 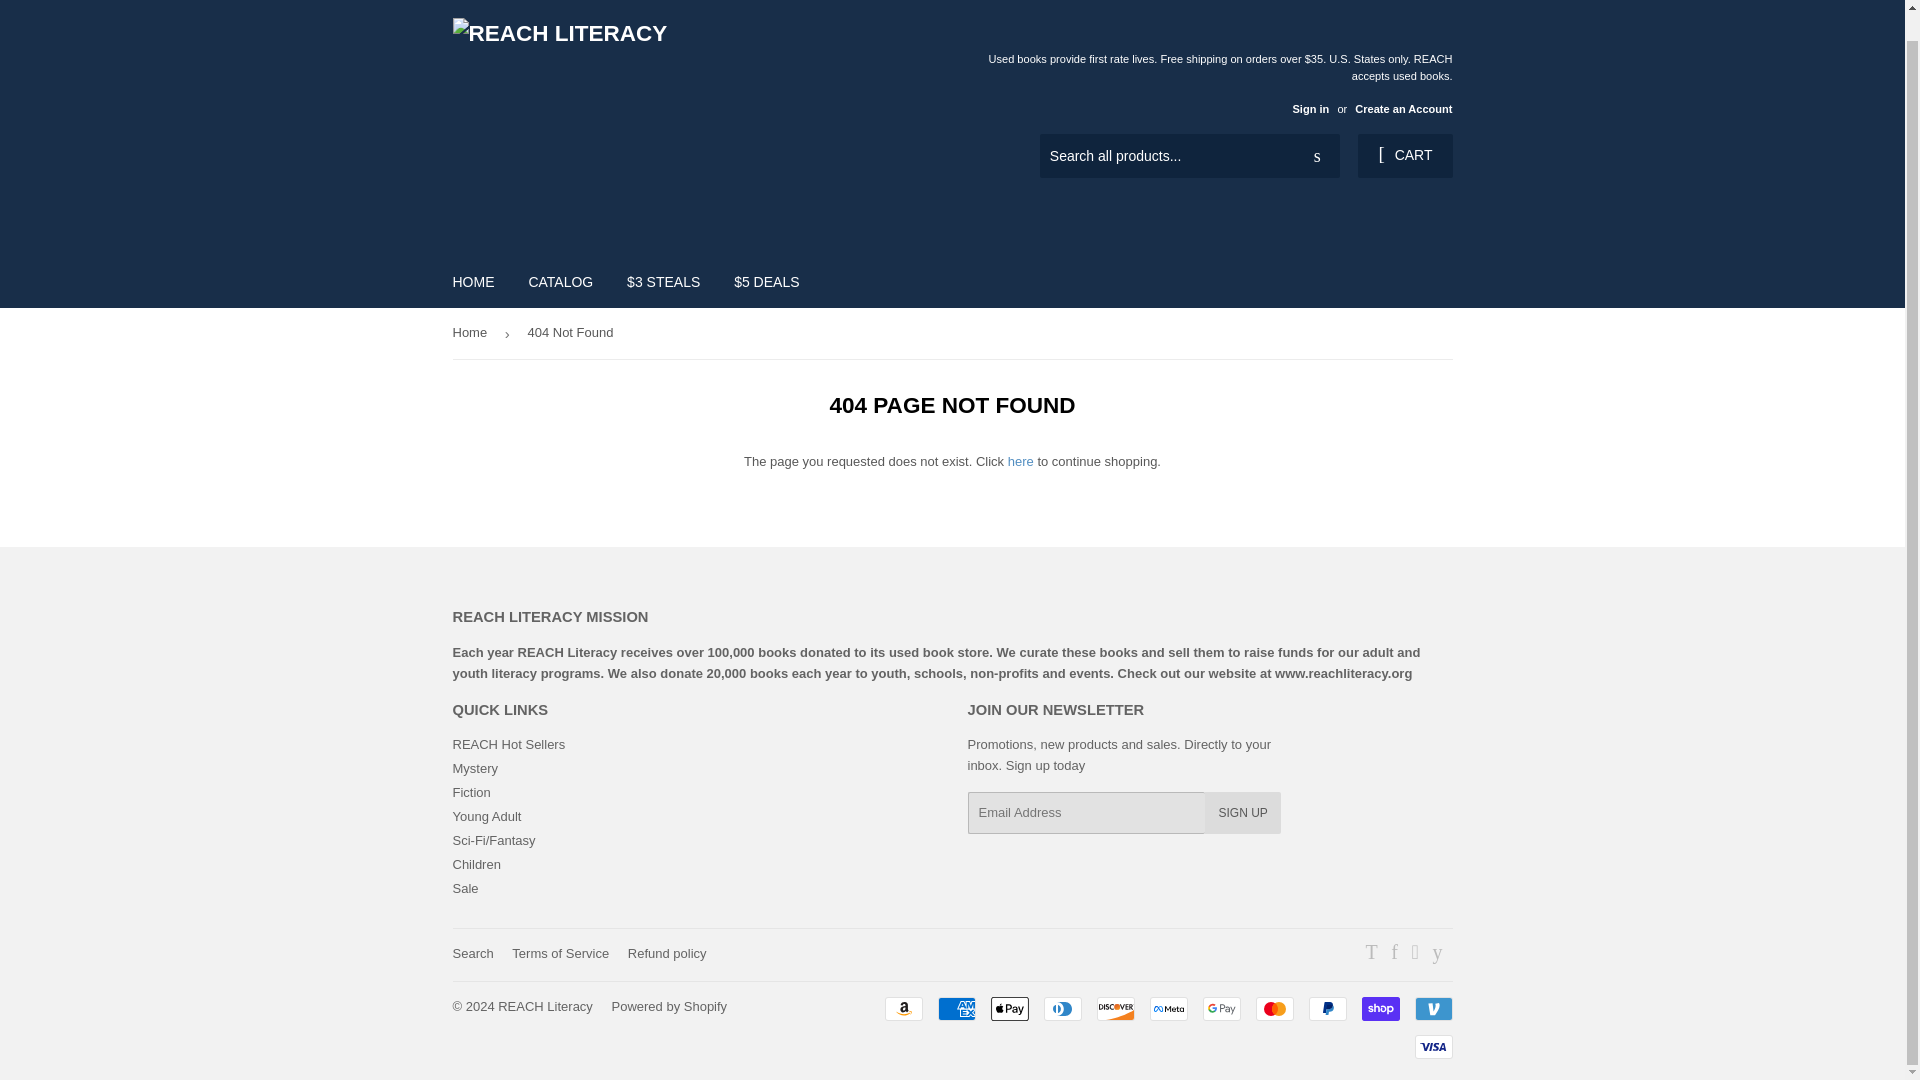 I want to click on SIGN UP, so click(x=1242, y=812).